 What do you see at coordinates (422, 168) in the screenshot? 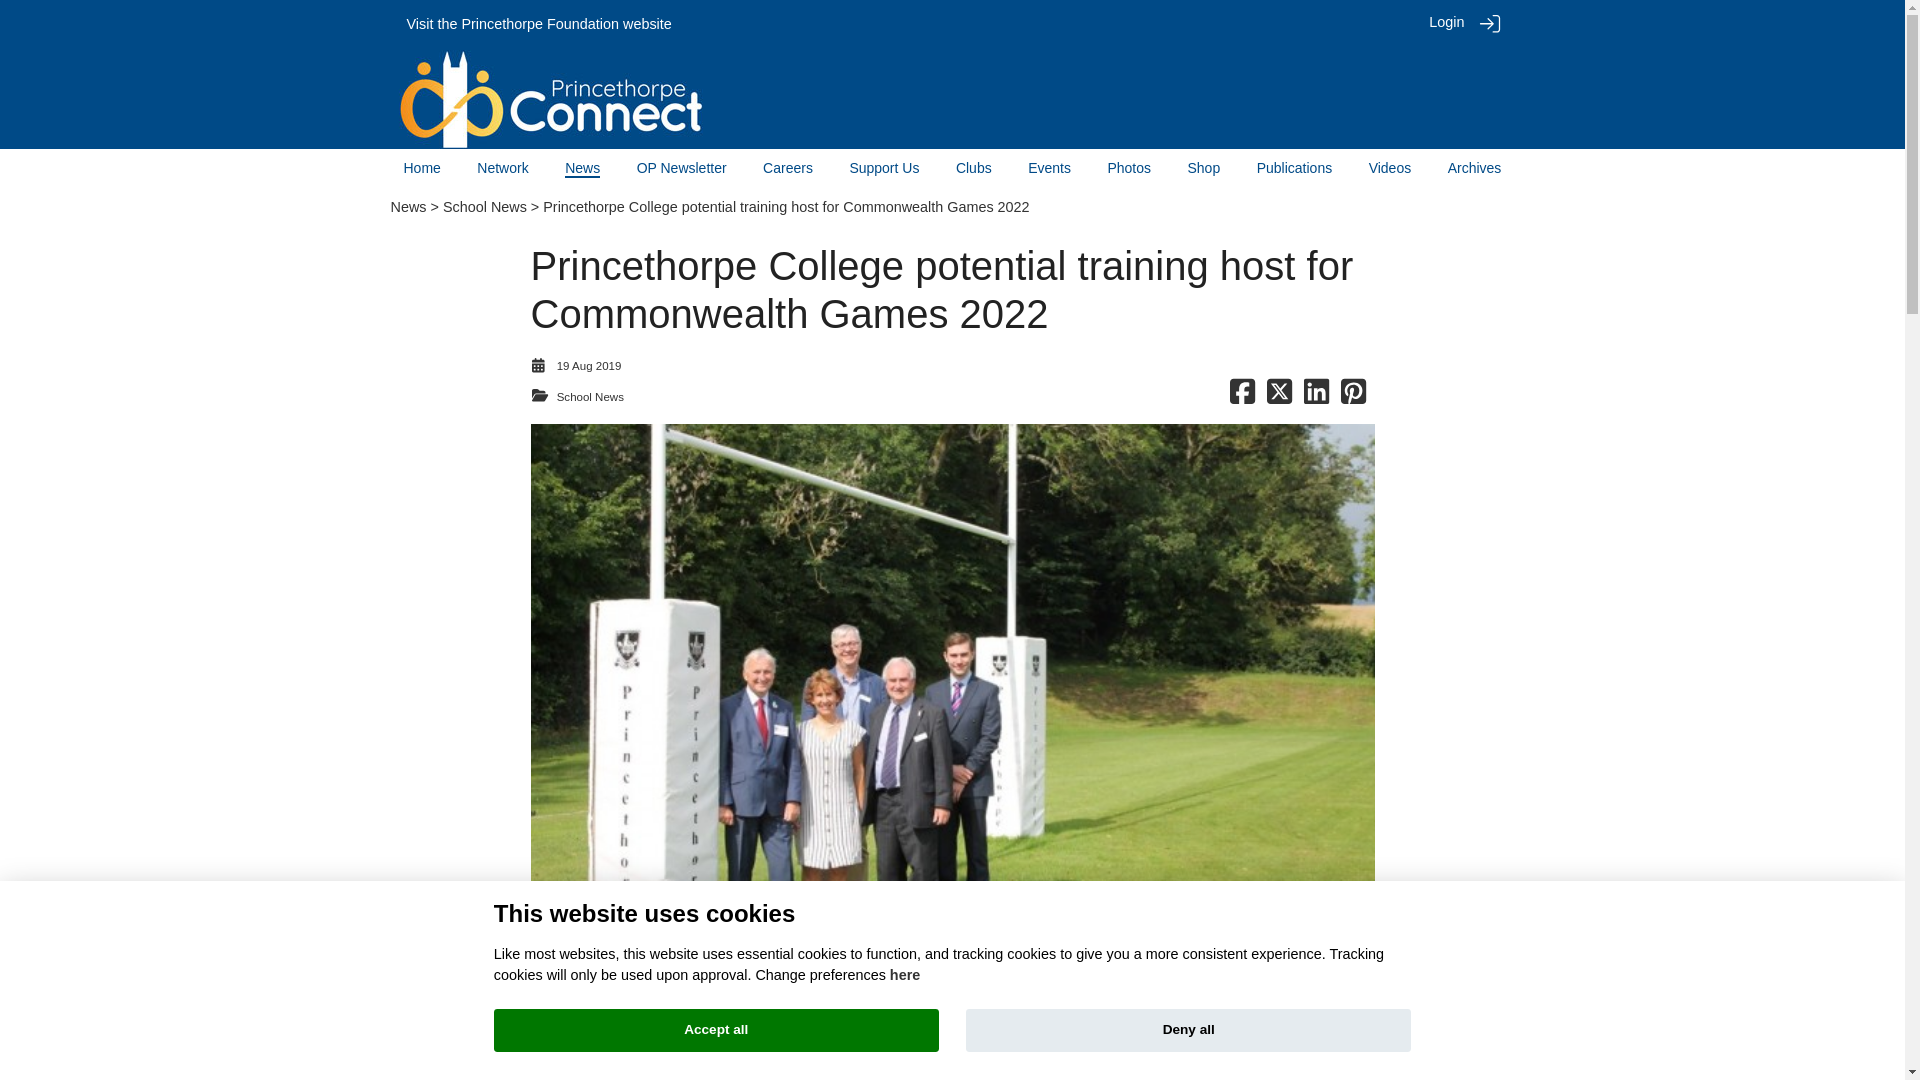
I see `Home` at bounding box center [422, 168].